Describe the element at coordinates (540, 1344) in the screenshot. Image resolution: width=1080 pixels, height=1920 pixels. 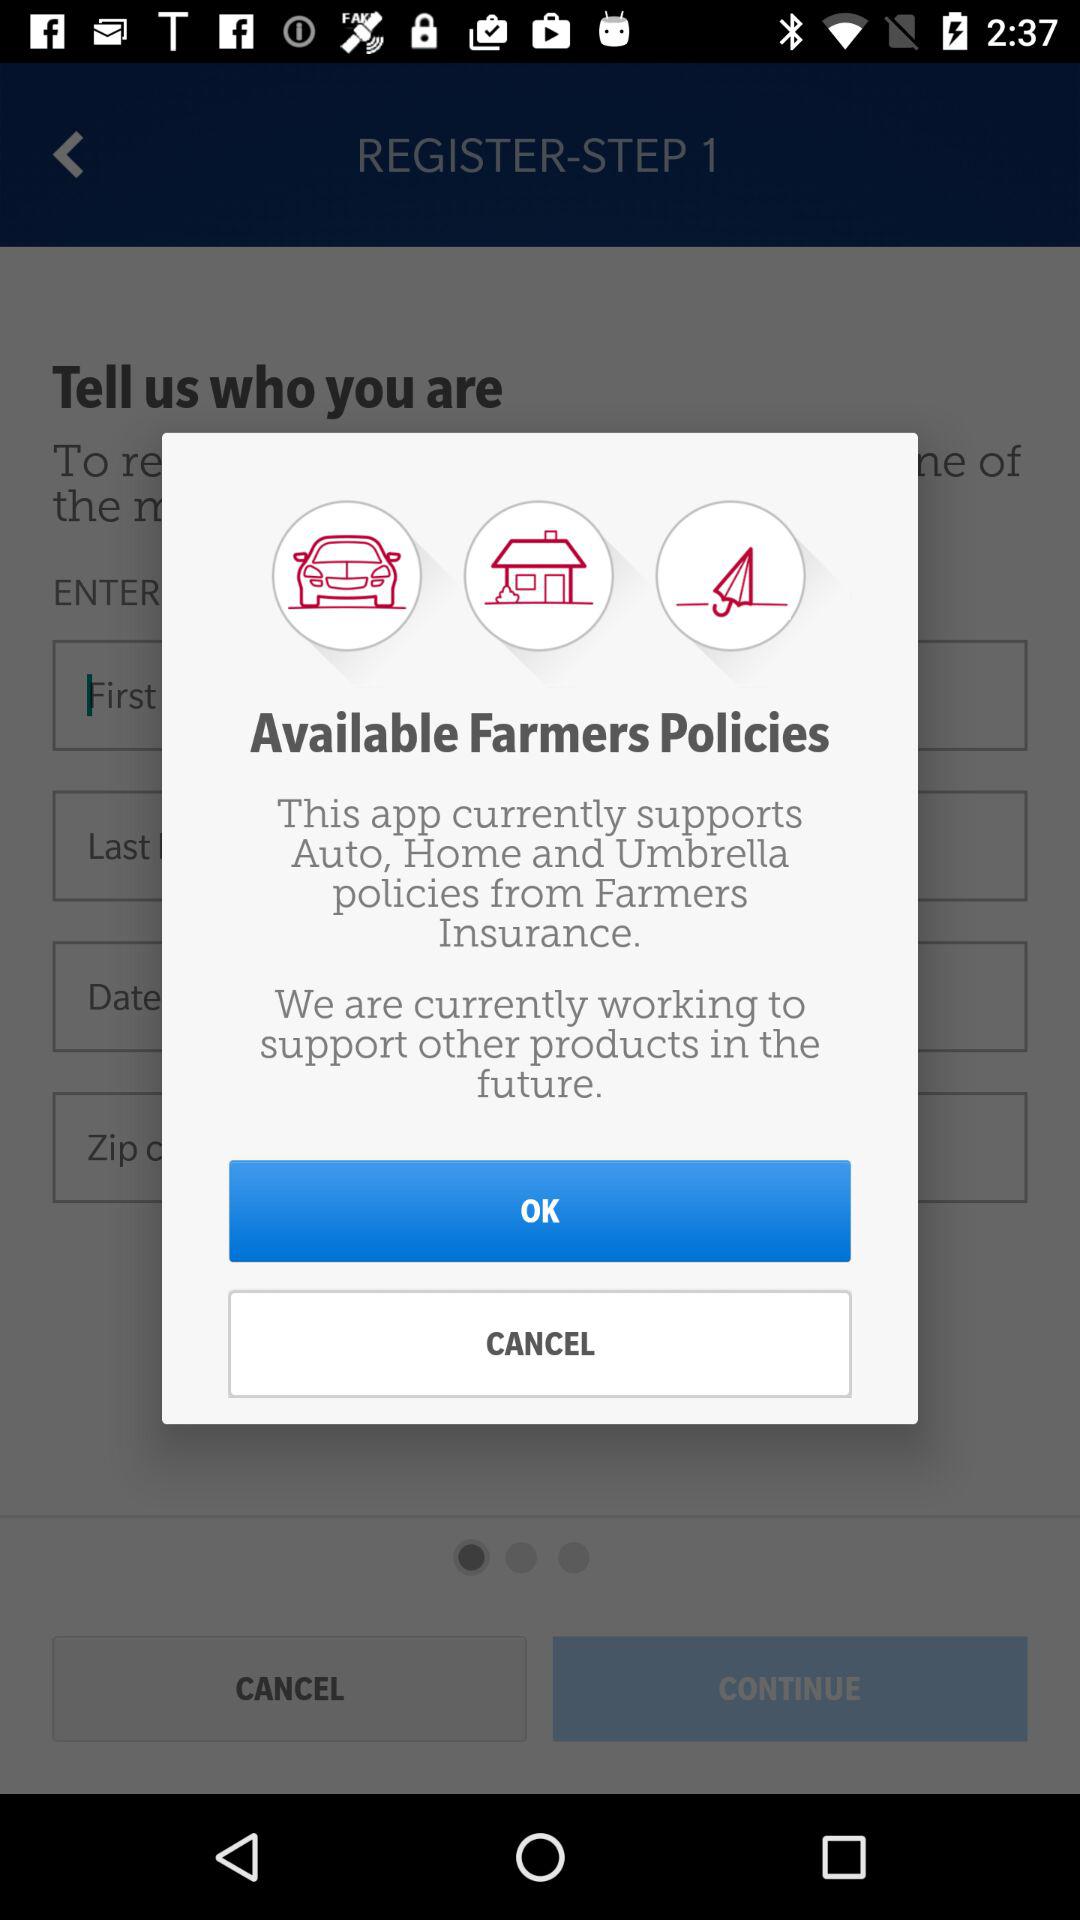
I see `turn off cancel icon` at that location.